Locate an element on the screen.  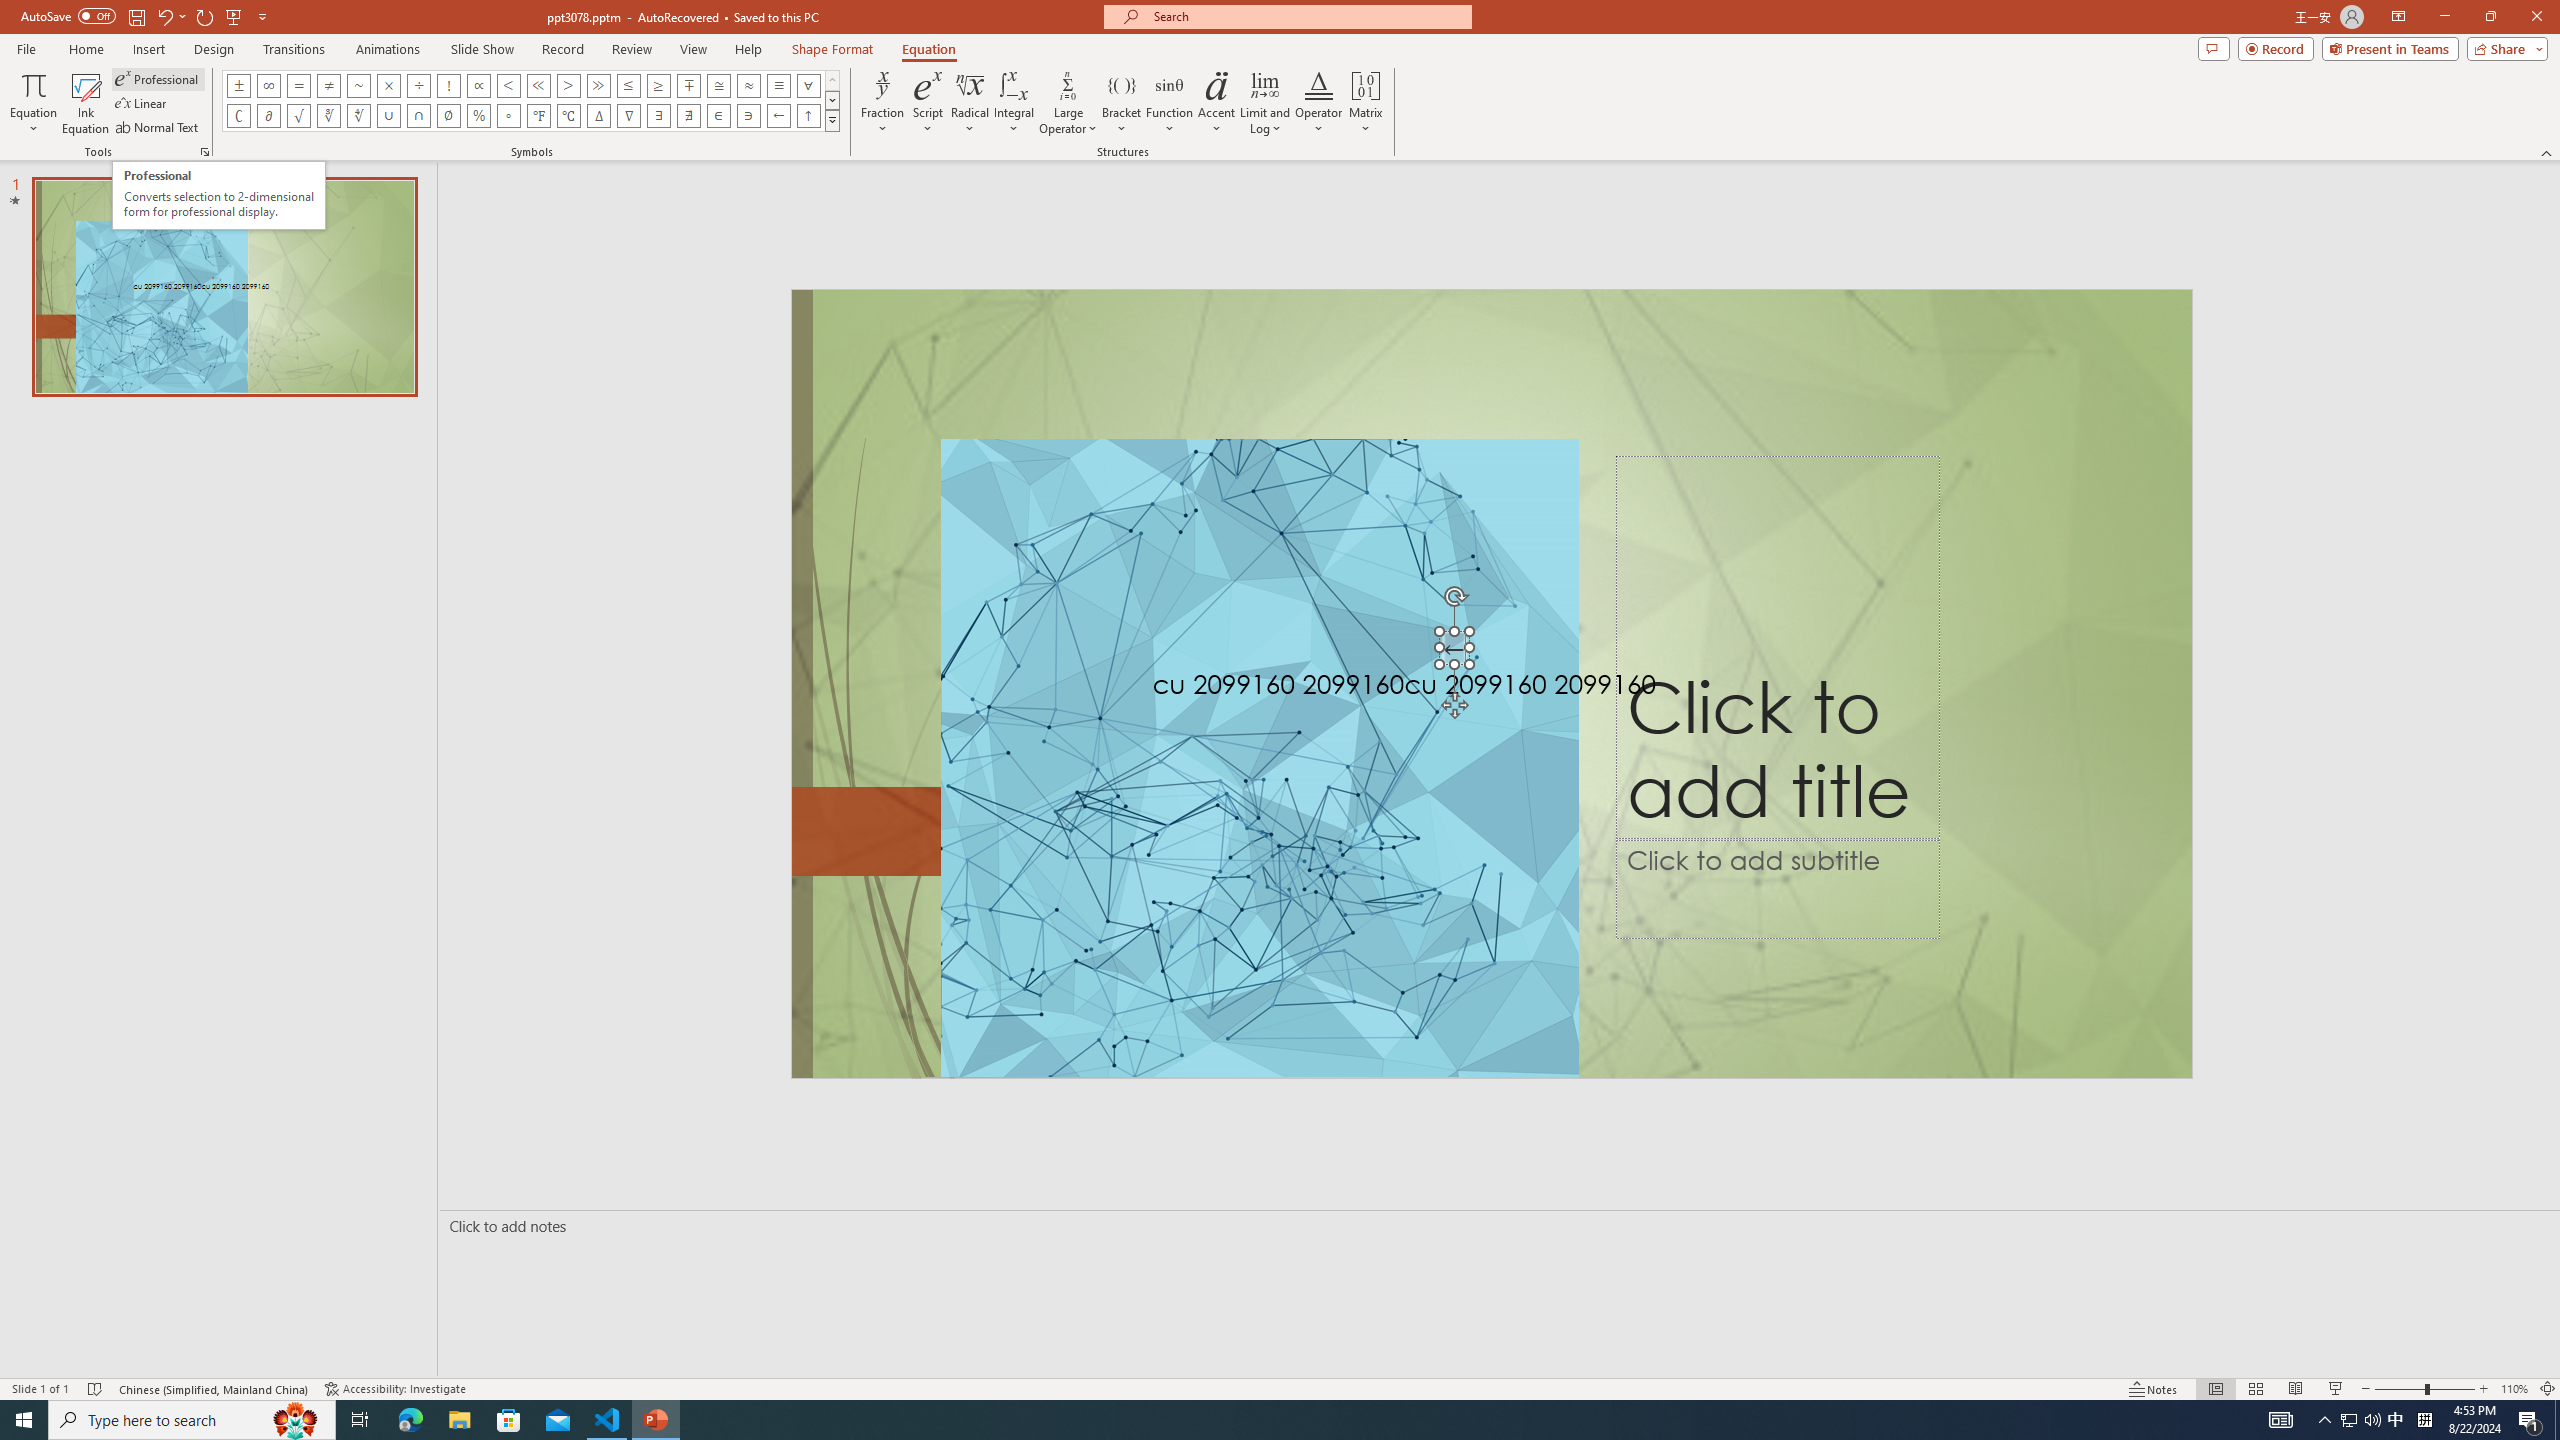
Equation Symbol Nabla is located at coordinates (630, 116).